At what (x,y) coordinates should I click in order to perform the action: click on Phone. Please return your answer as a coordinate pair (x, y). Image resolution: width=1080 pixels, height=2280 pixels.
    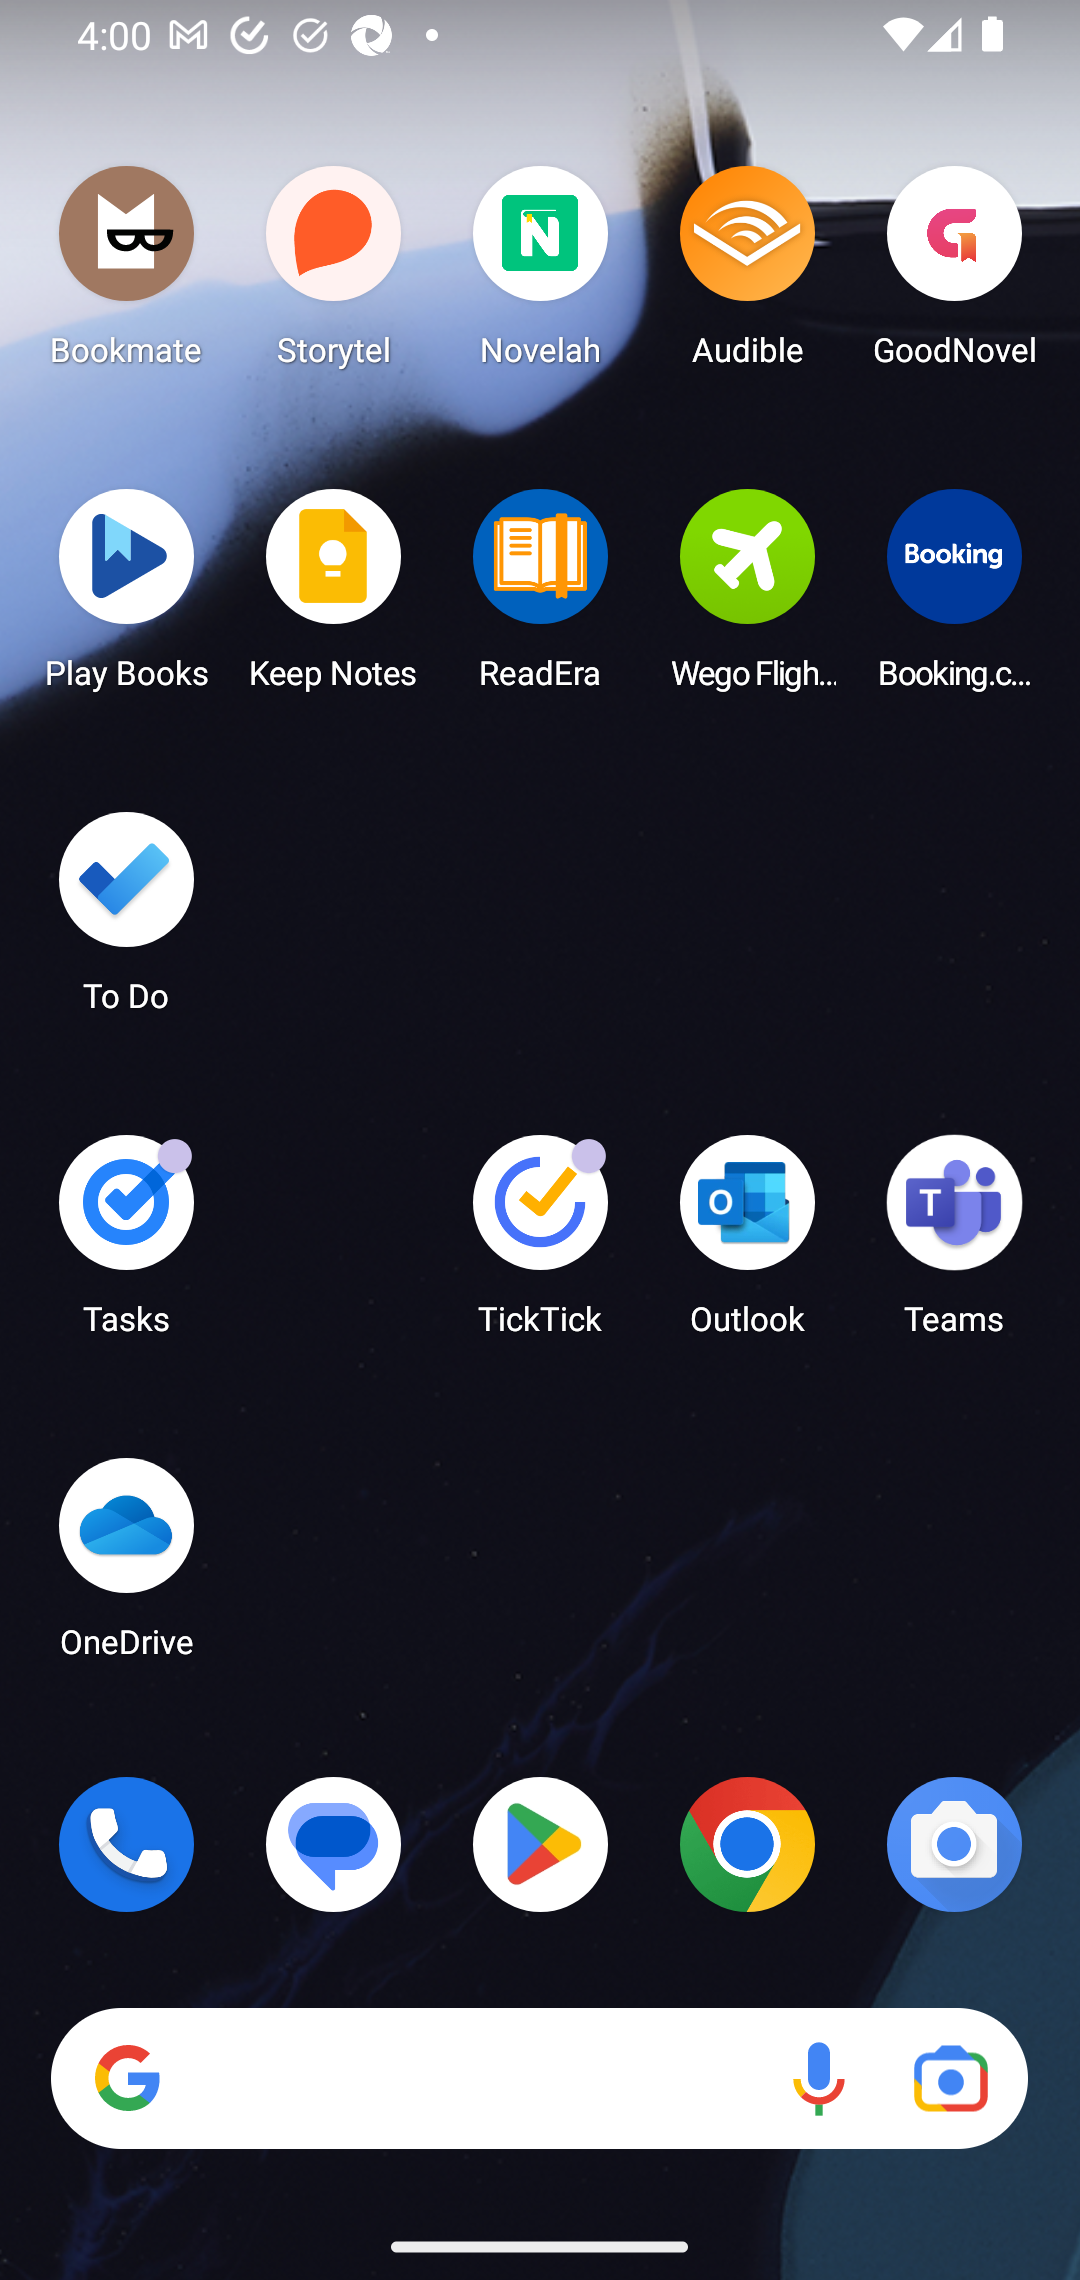
    Looking at the image, I should click on (126, 1844).